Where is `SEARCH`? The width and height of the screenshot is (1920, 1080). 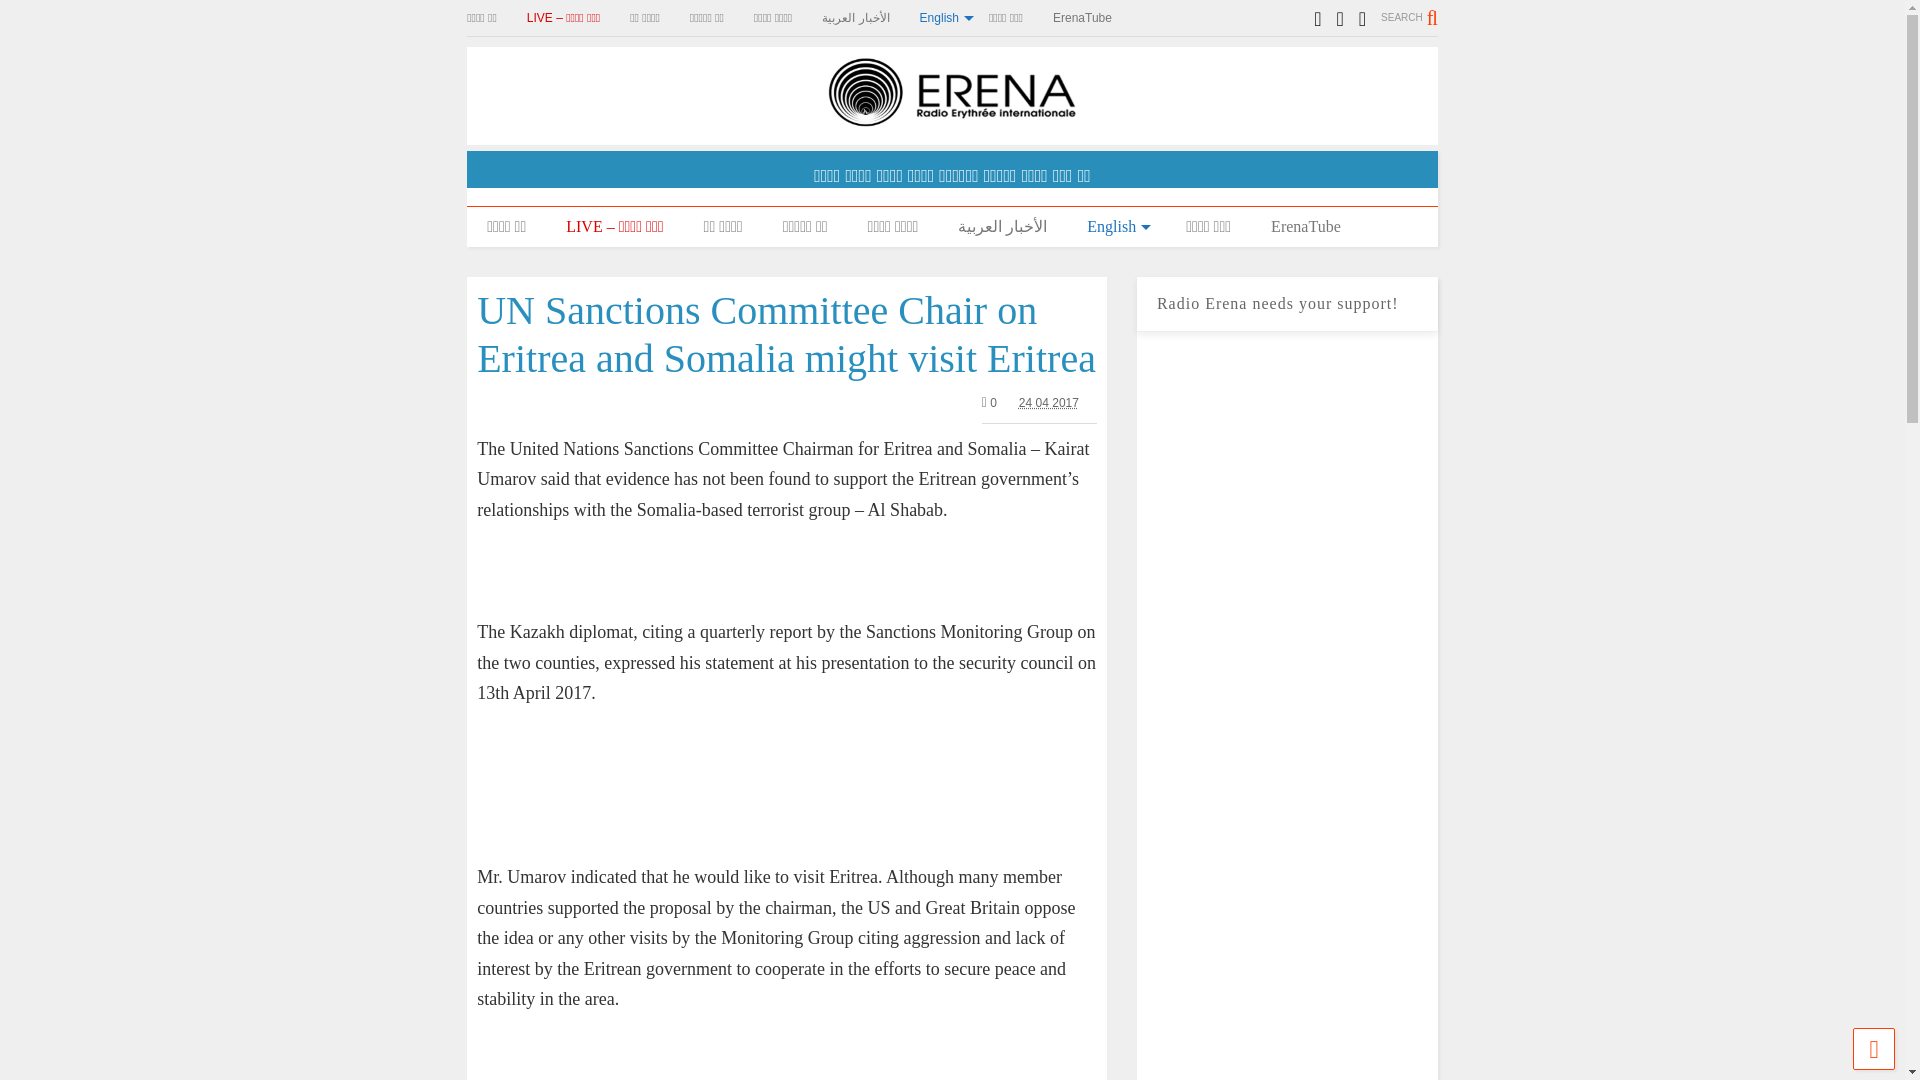 SEARCH is located at coordinates (1409, 17).